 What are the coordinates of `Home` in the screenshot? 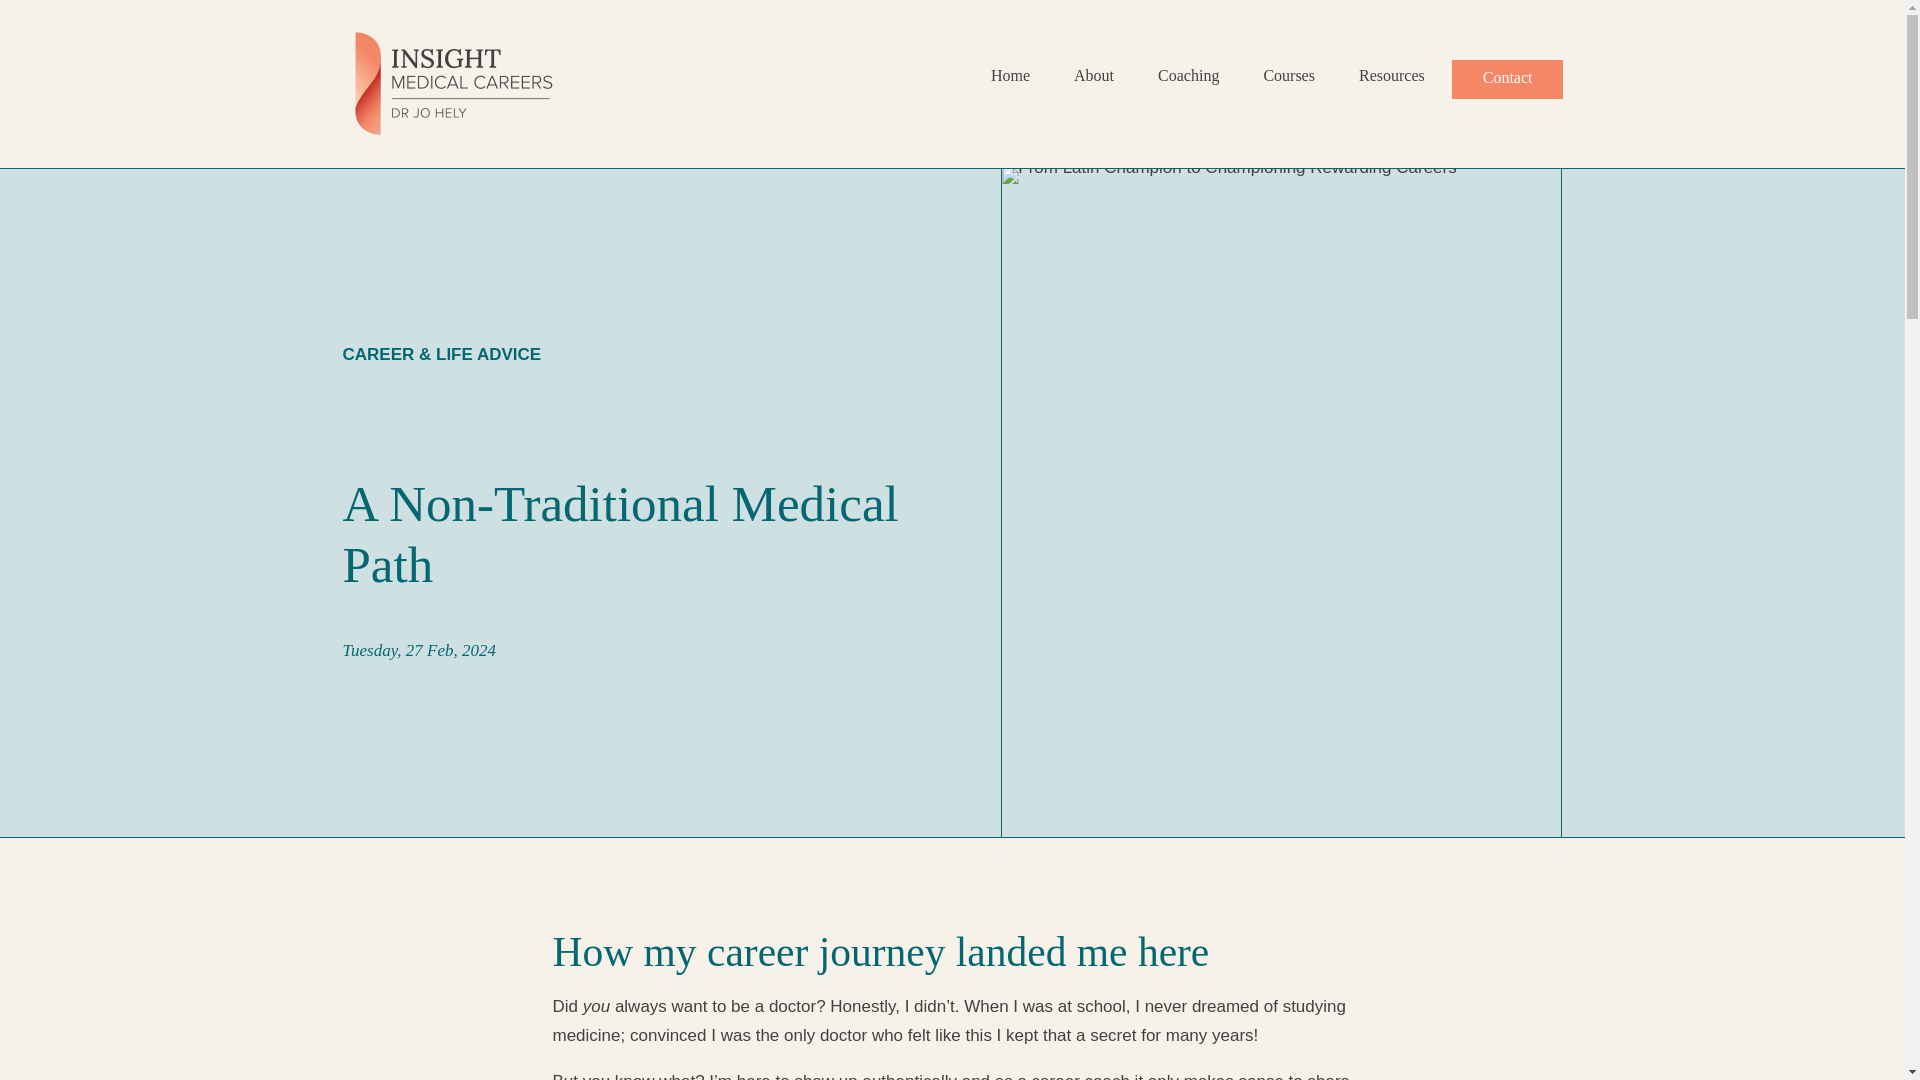 It's located at (1010, 84).